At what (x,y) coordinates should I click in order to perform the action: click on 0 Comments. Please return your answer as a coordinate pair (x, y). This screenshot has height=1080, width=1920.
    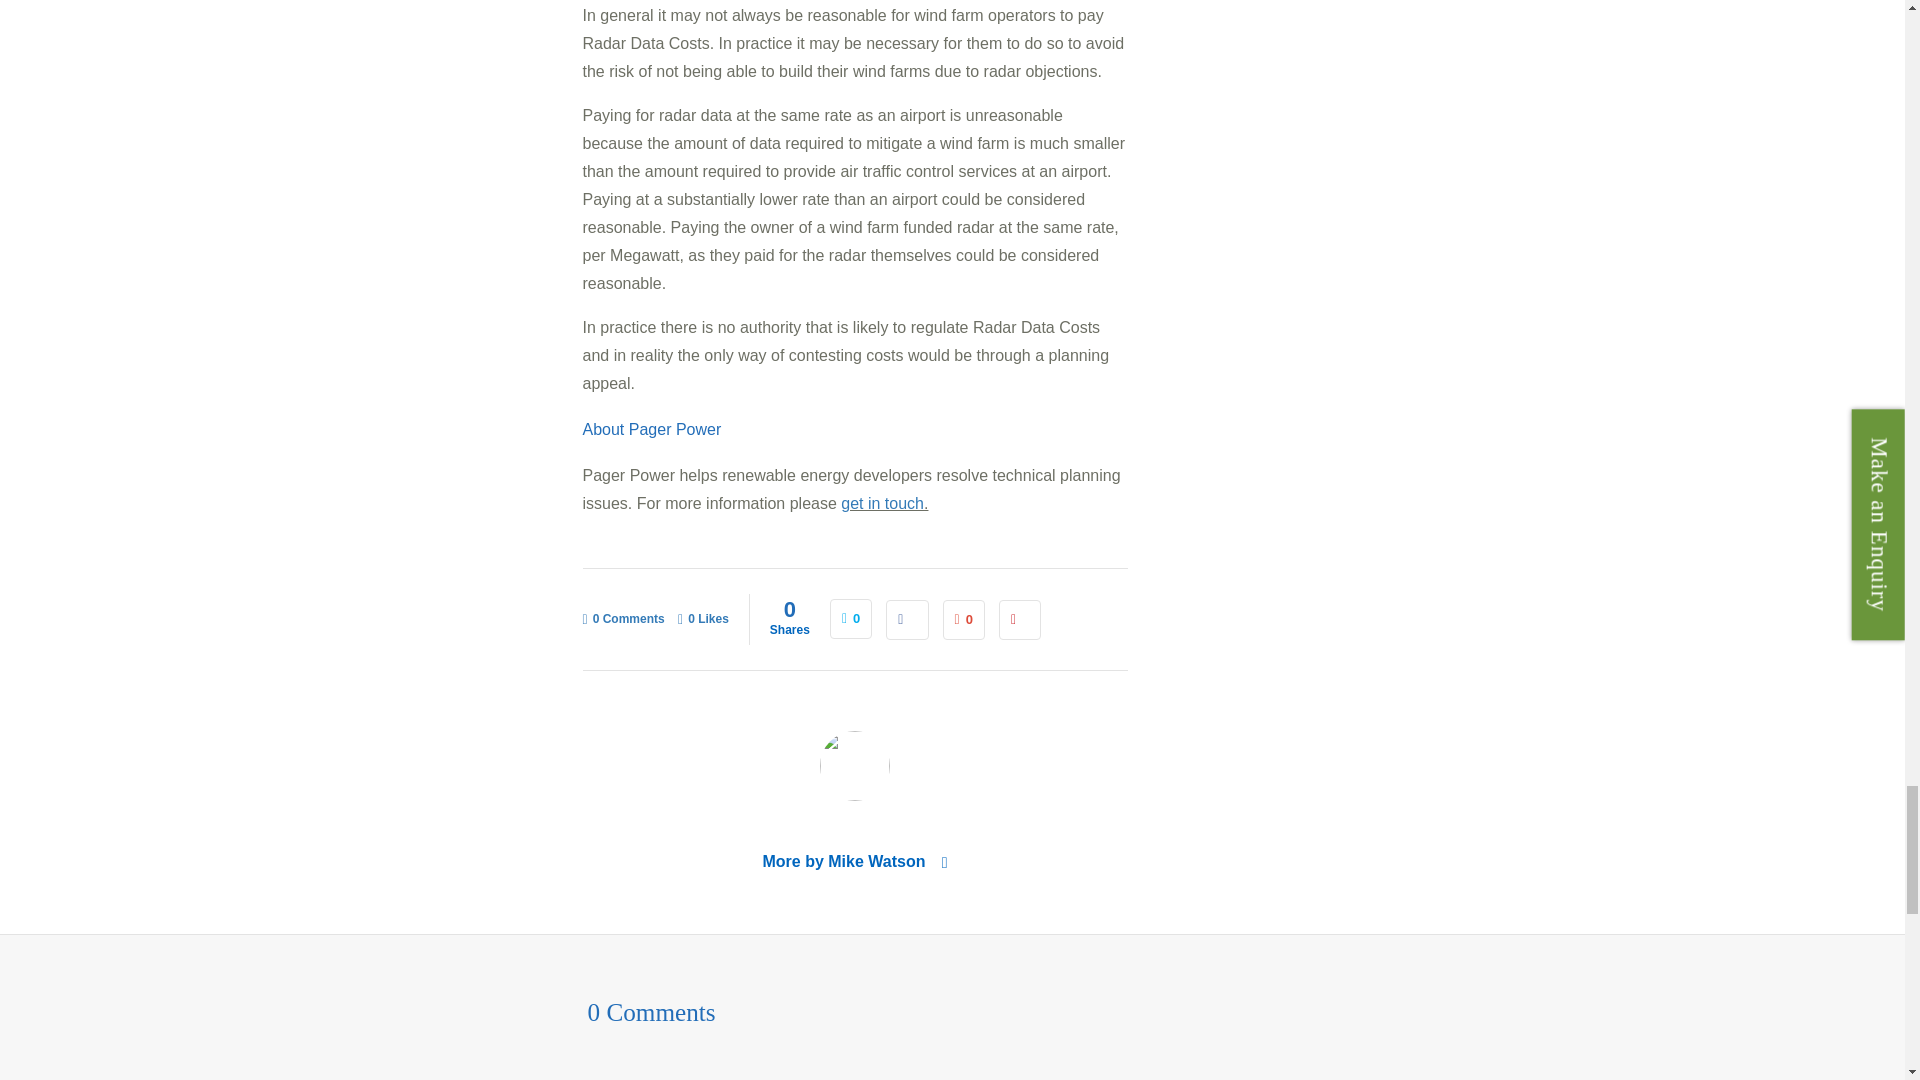
    Looking at the image, I should click on (622, 618).